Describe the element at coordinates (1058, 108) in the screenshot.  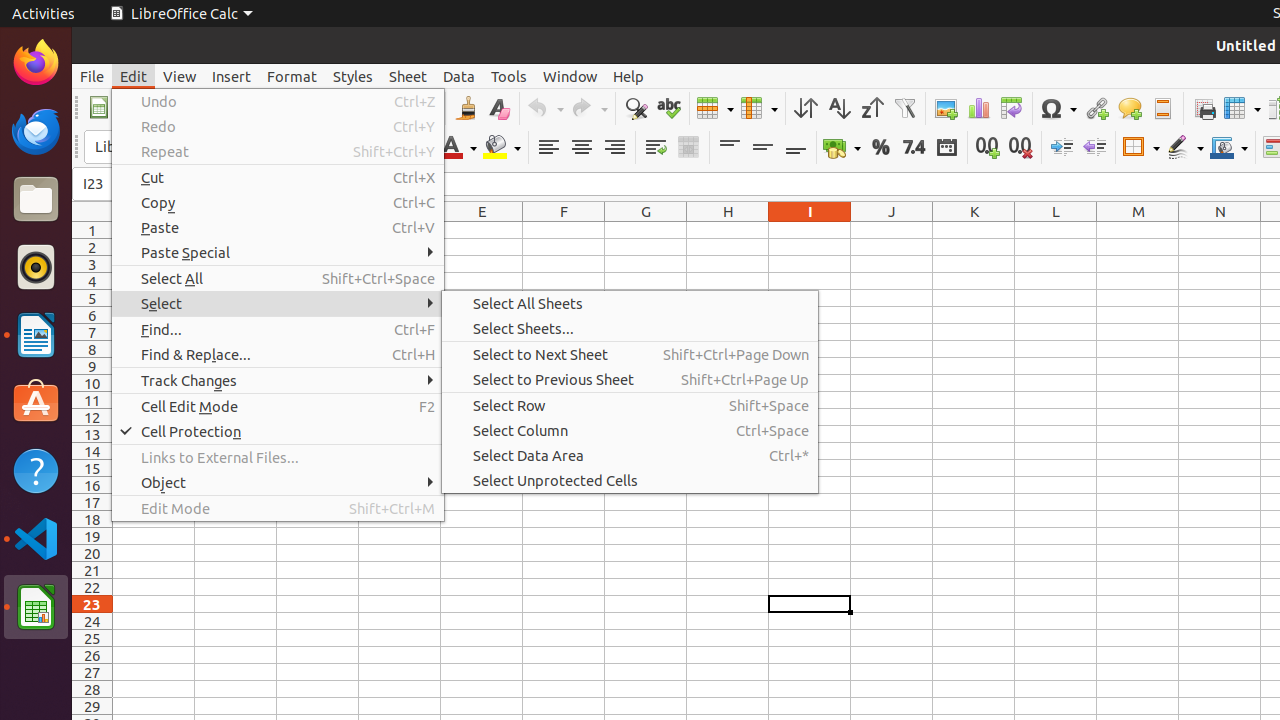
I see `Symbol` at that location.